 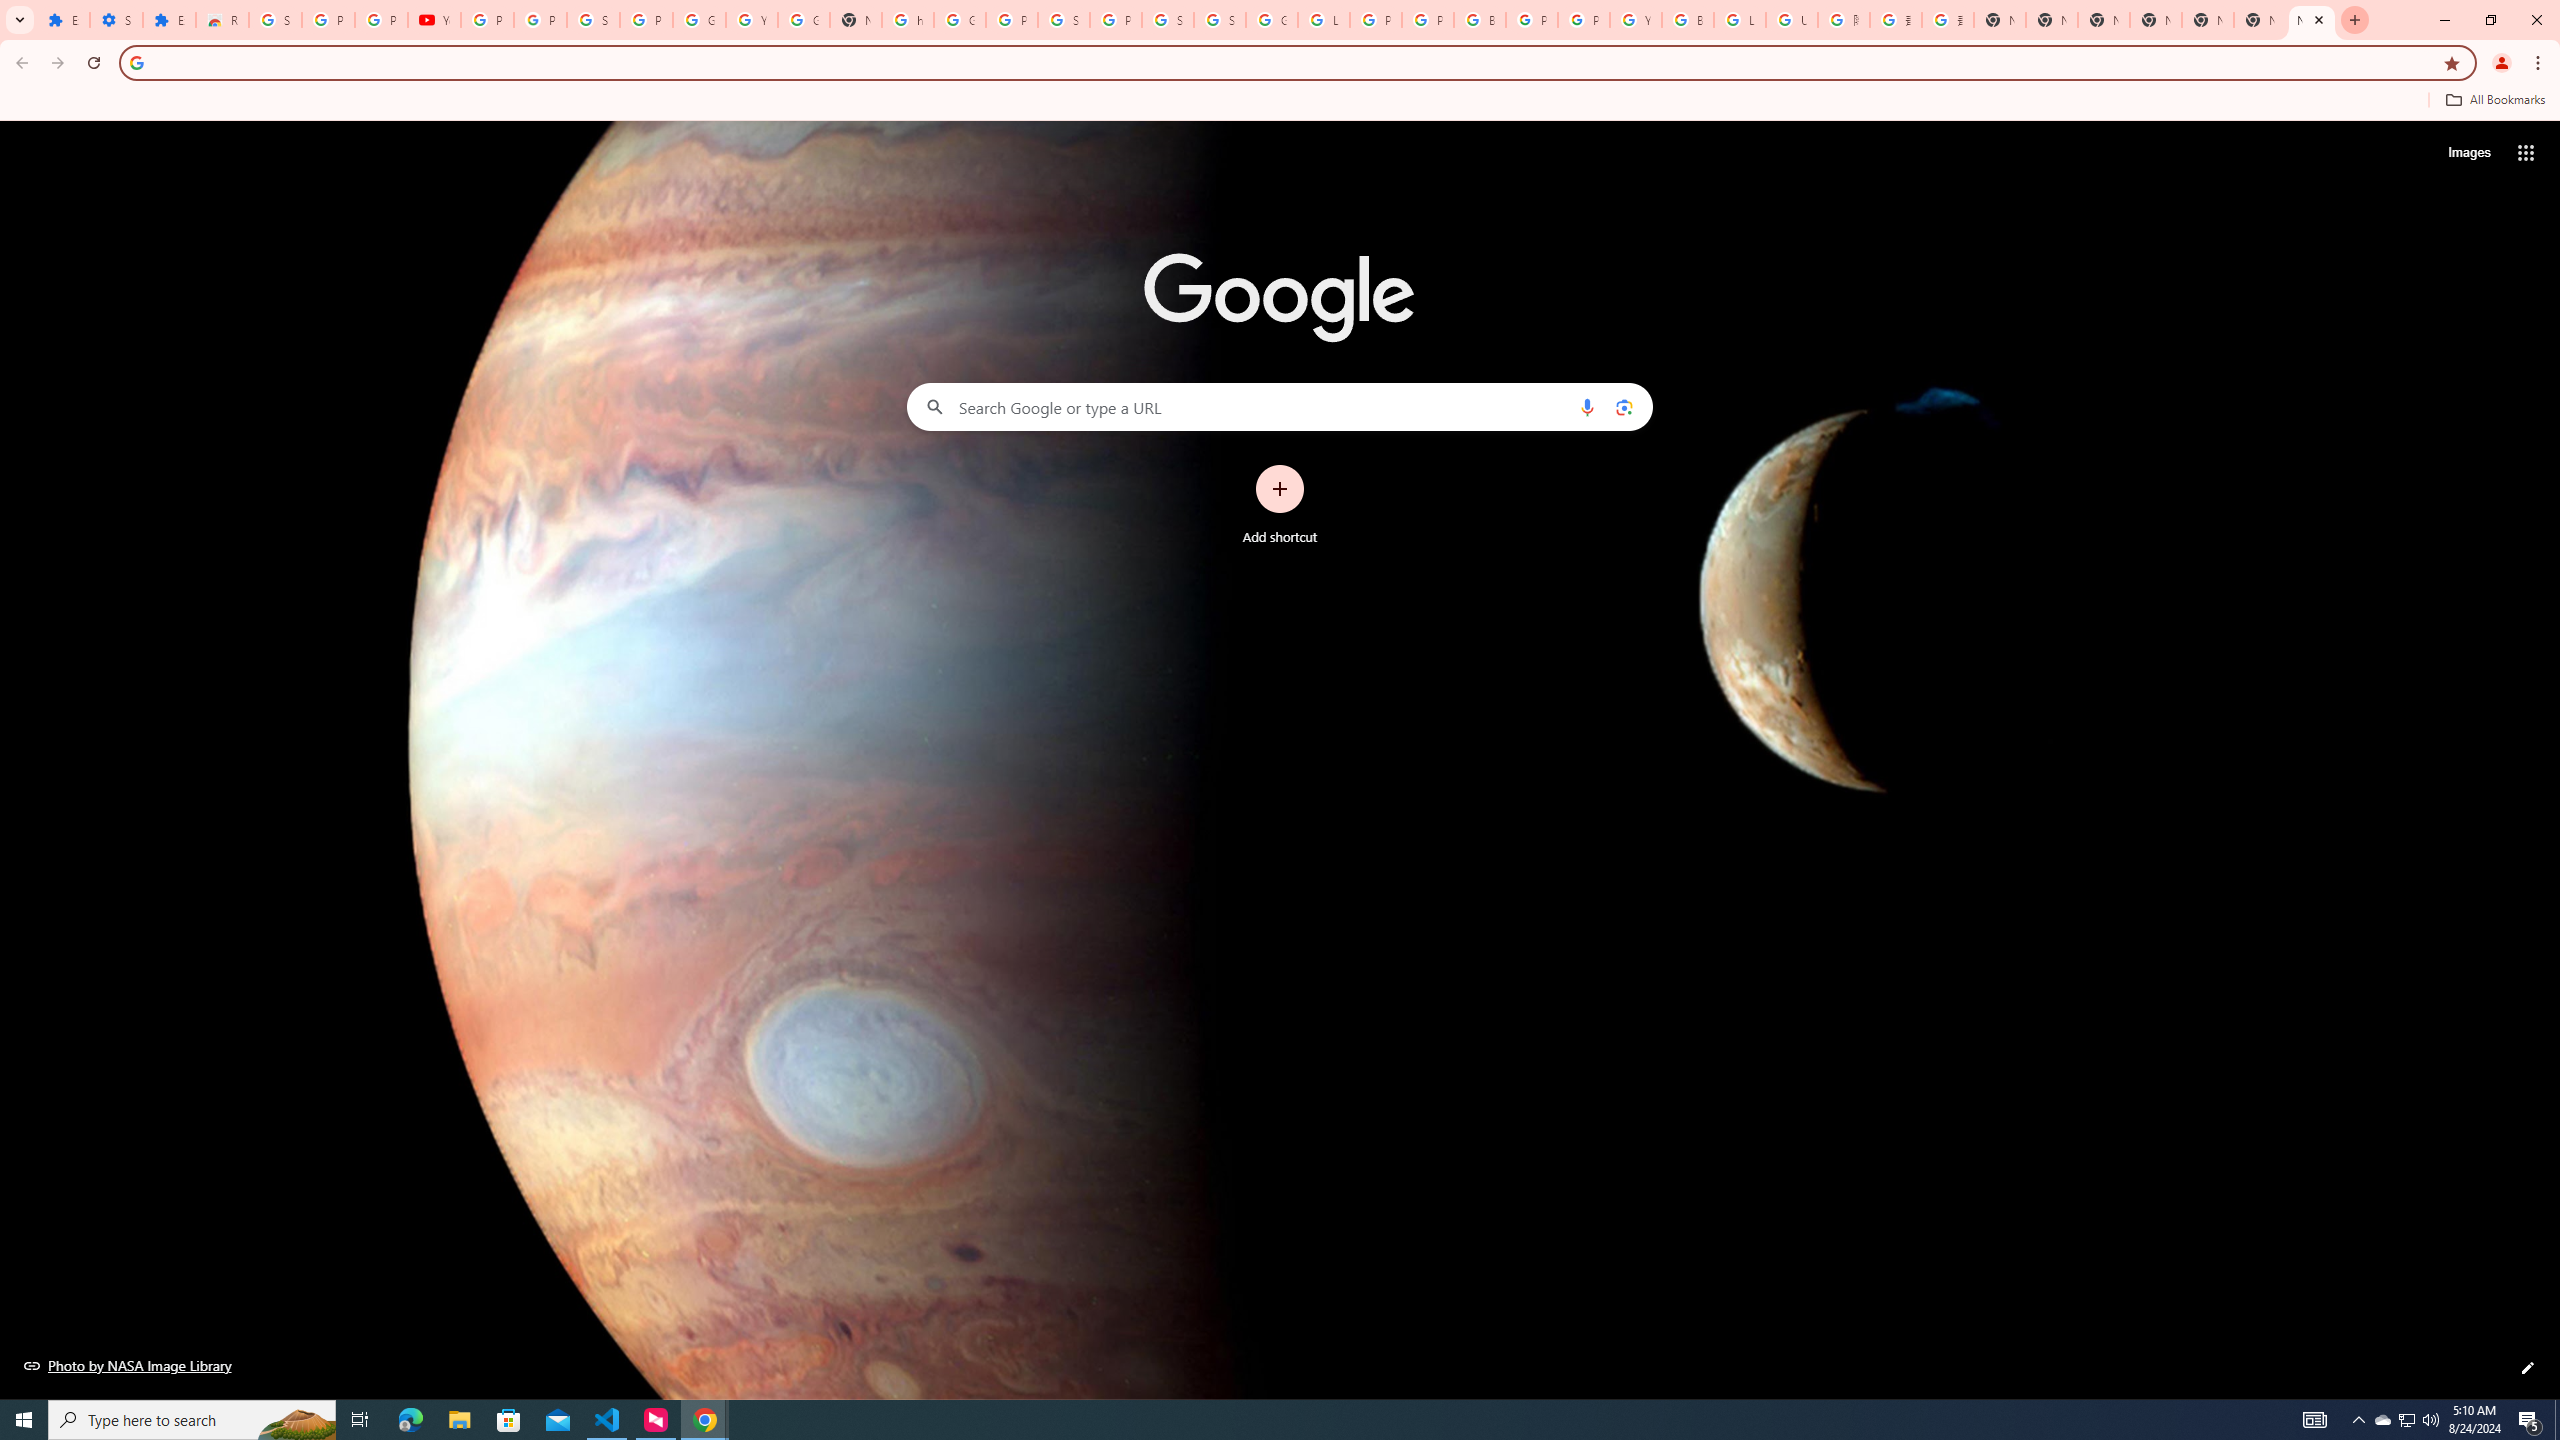 What do you see at coordinates (222, 20) in the screenshot?
I see `Reviews: Helix Fruit Jump Arcade Game` at bounding box center [222, 20].